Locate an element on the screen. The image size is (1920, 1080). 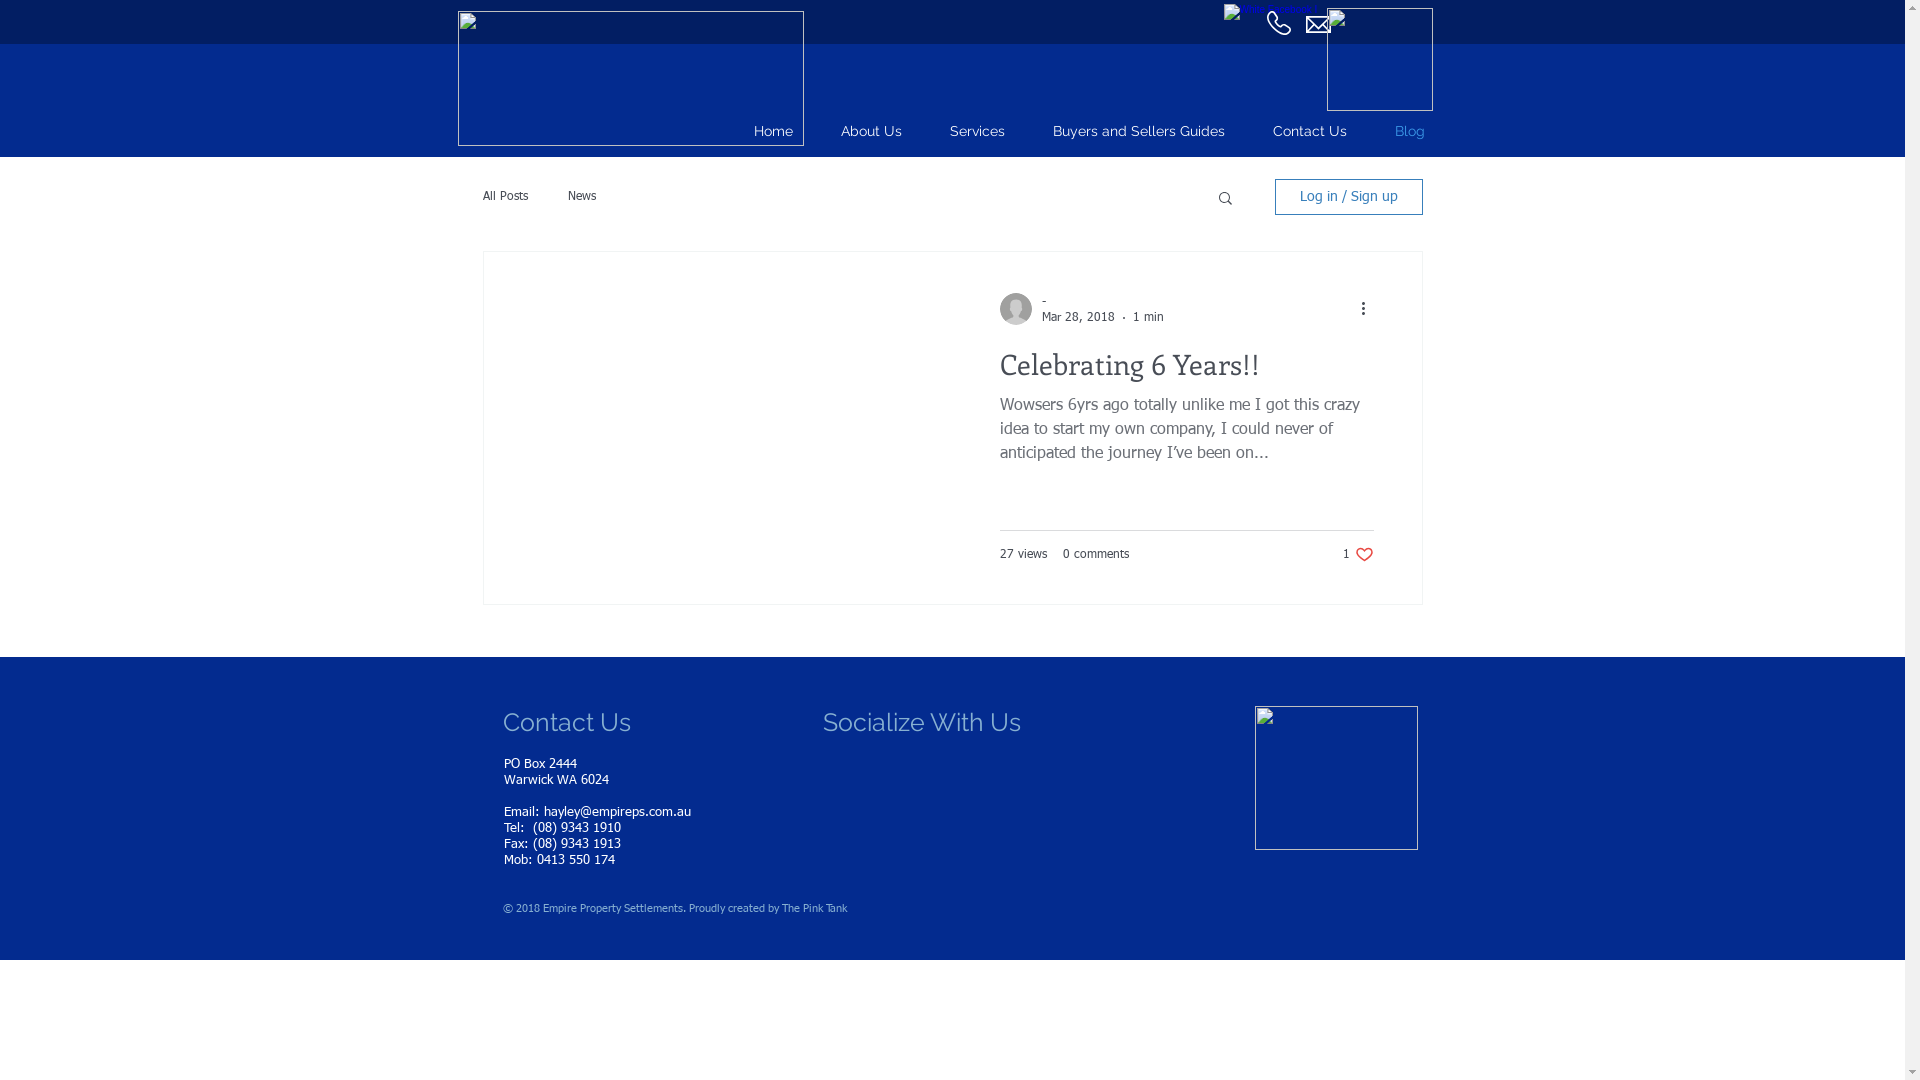
Log in / Sign up is located at coordinates (1348, 197).